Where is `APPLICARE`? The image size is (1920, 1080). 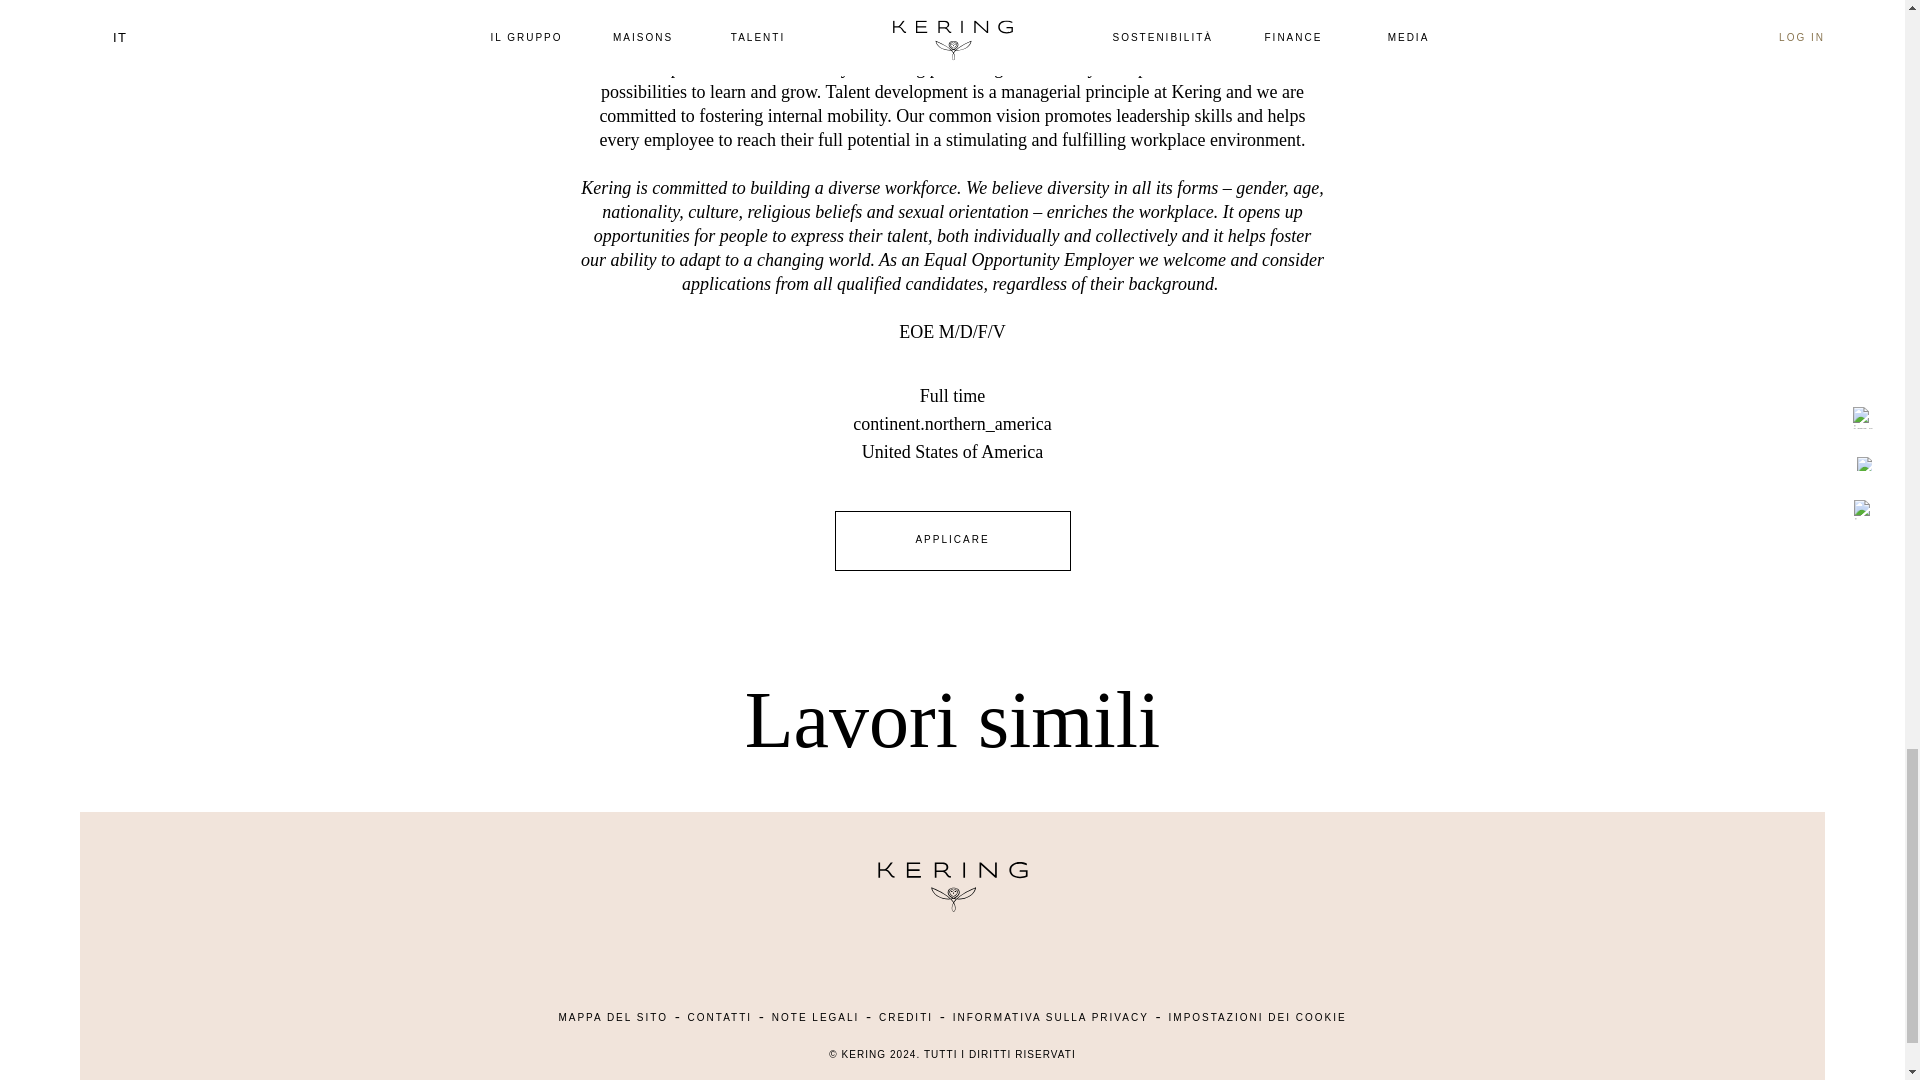 APPLICARE is located at coordinates (951, 540).